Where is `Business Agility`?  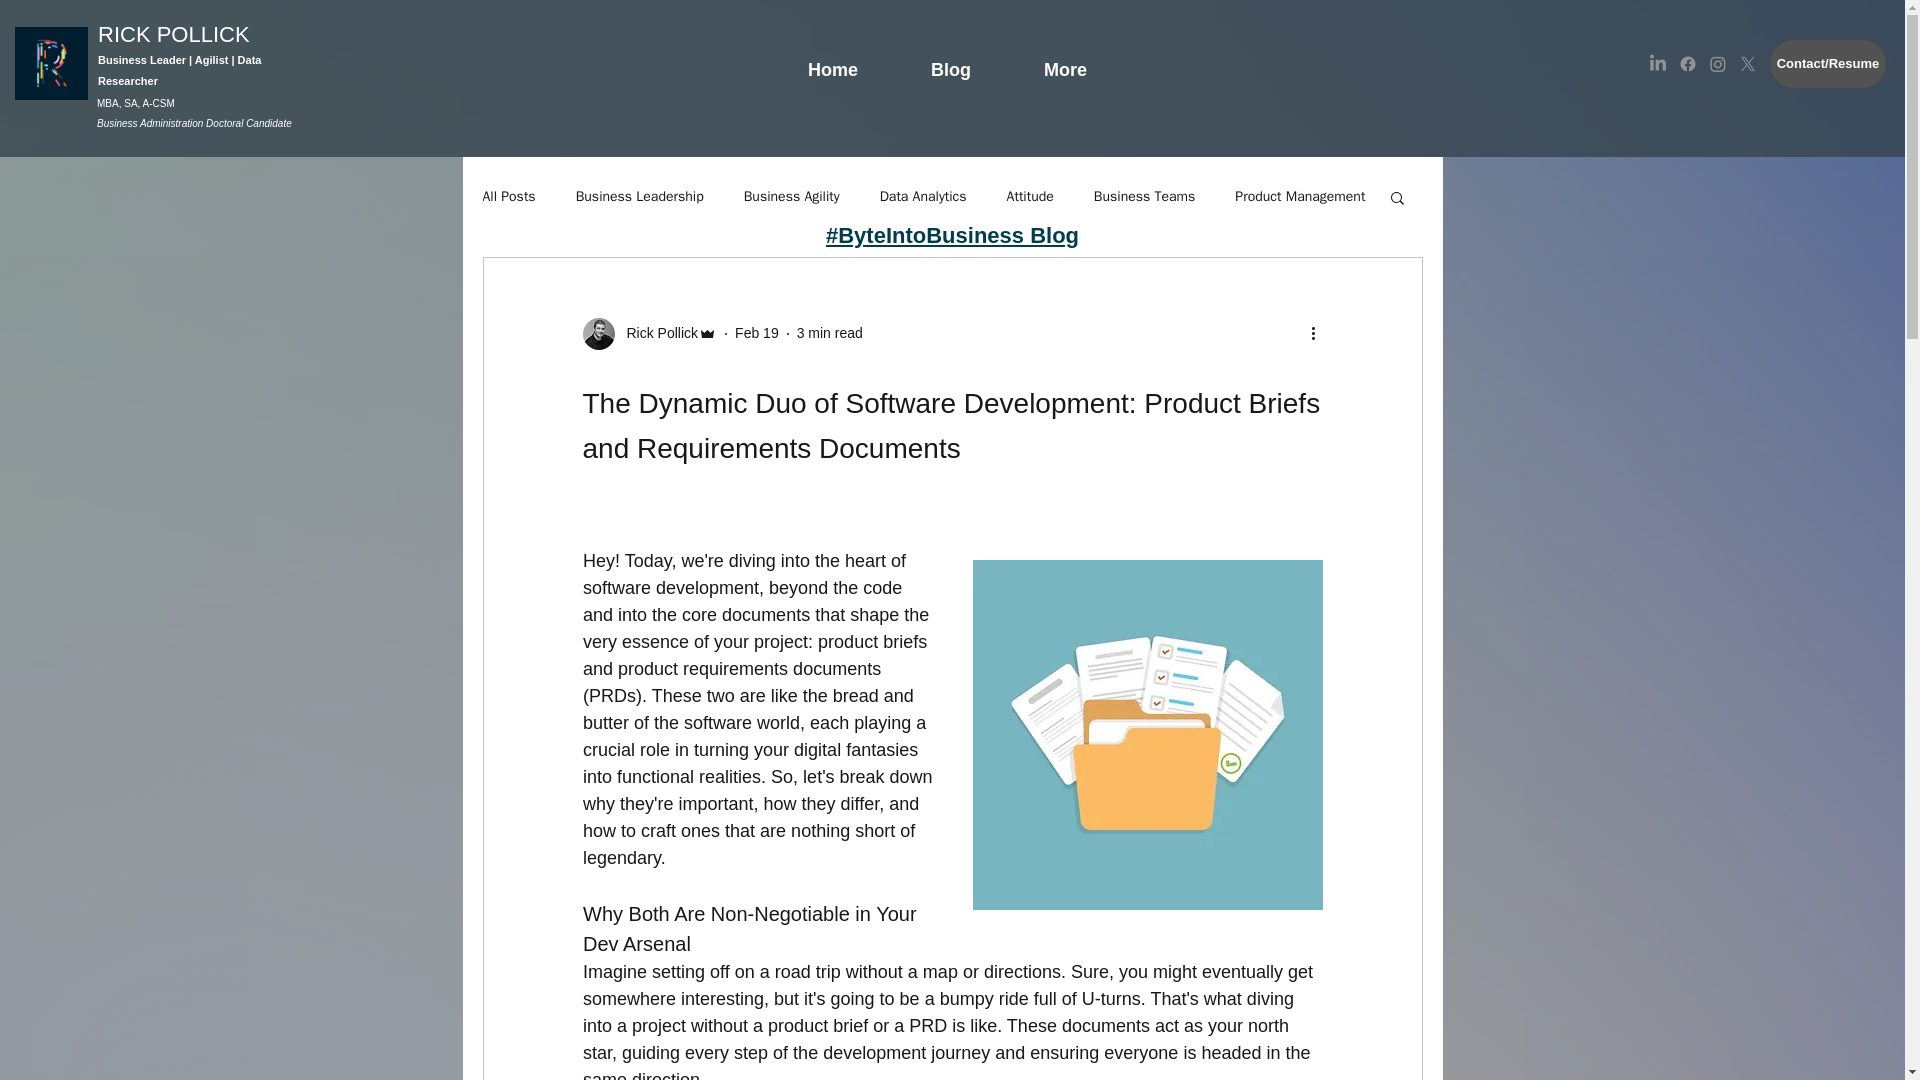 Business Agility is located at coordinates (792, 196).